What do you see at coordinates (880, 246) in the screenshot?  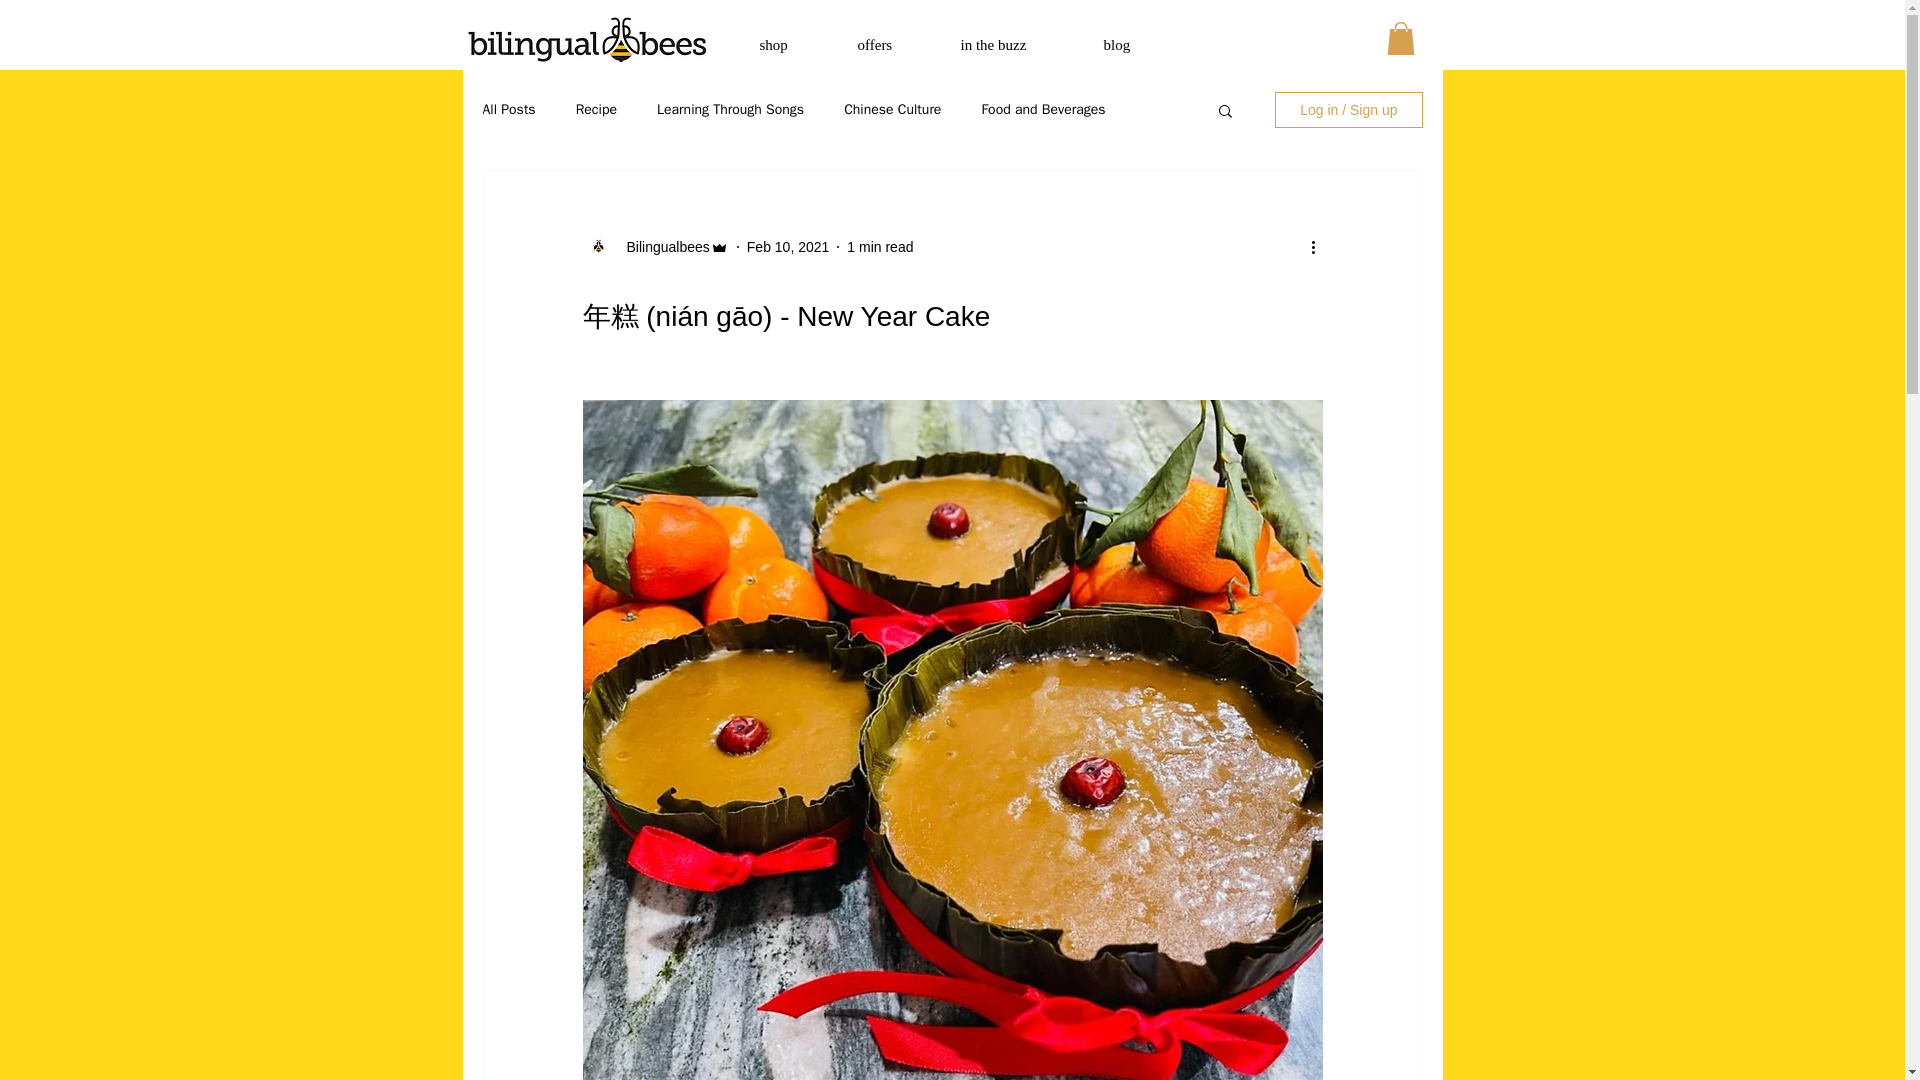 I see `1 min read` at bounding box center [880, 246].